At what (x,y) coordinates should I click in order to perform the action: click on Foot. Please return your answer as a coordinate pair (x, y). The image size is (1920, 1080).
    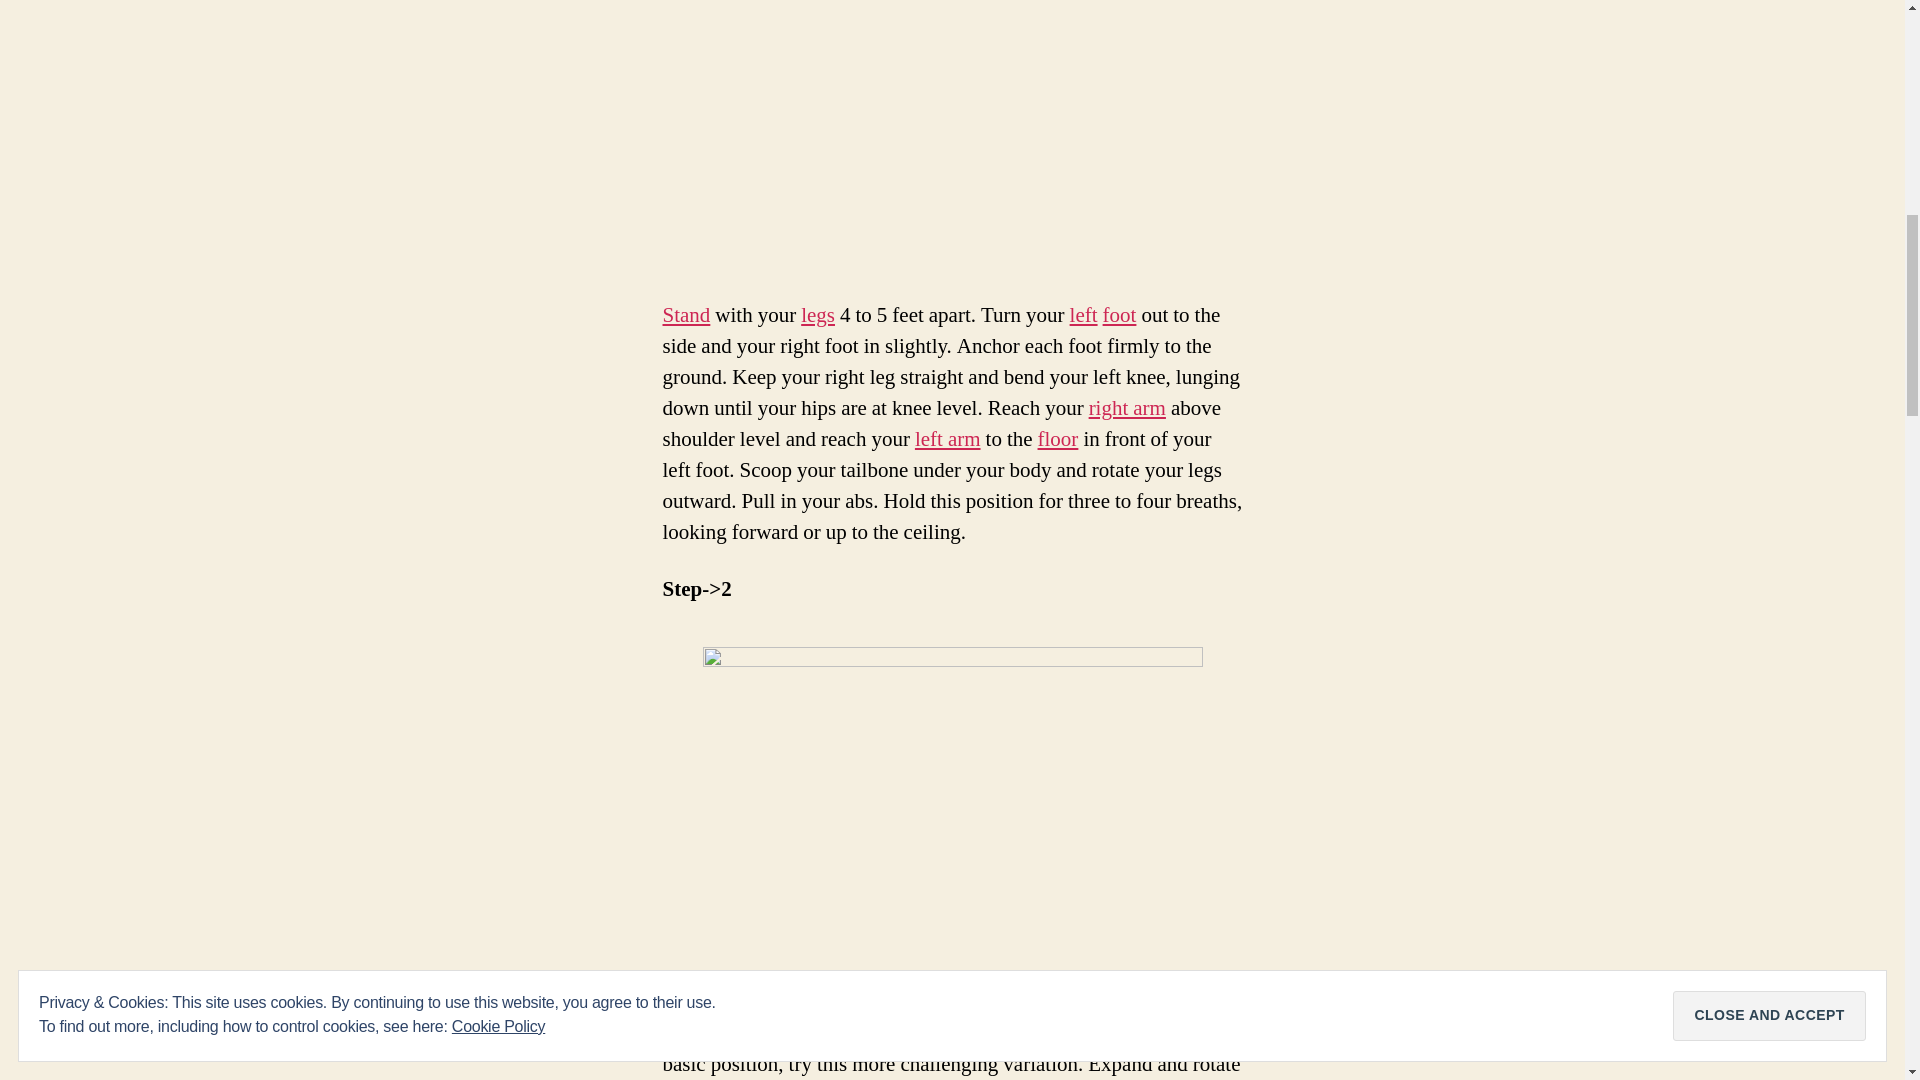
    Looking at the image, I should click on (1119, 316).